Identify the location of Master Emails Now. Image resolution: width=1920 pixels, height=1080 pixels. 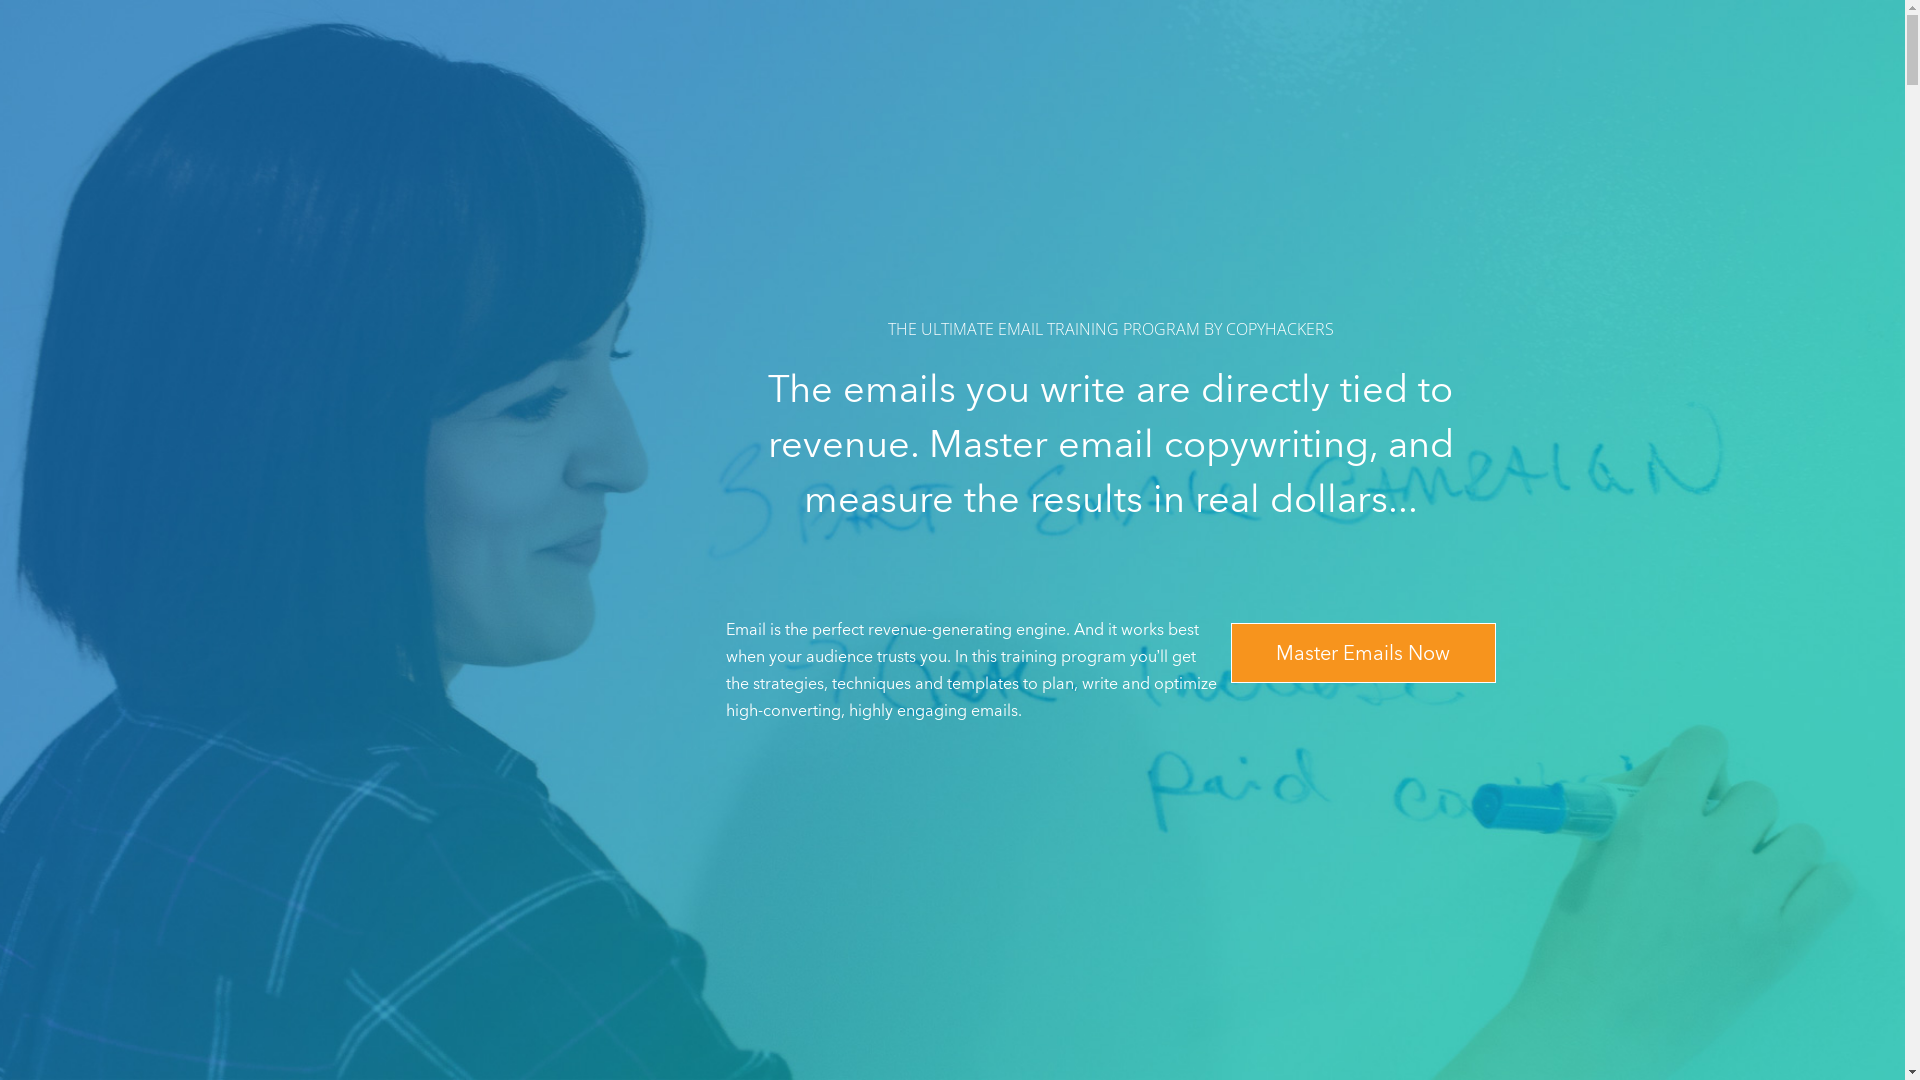
(1362, 652).